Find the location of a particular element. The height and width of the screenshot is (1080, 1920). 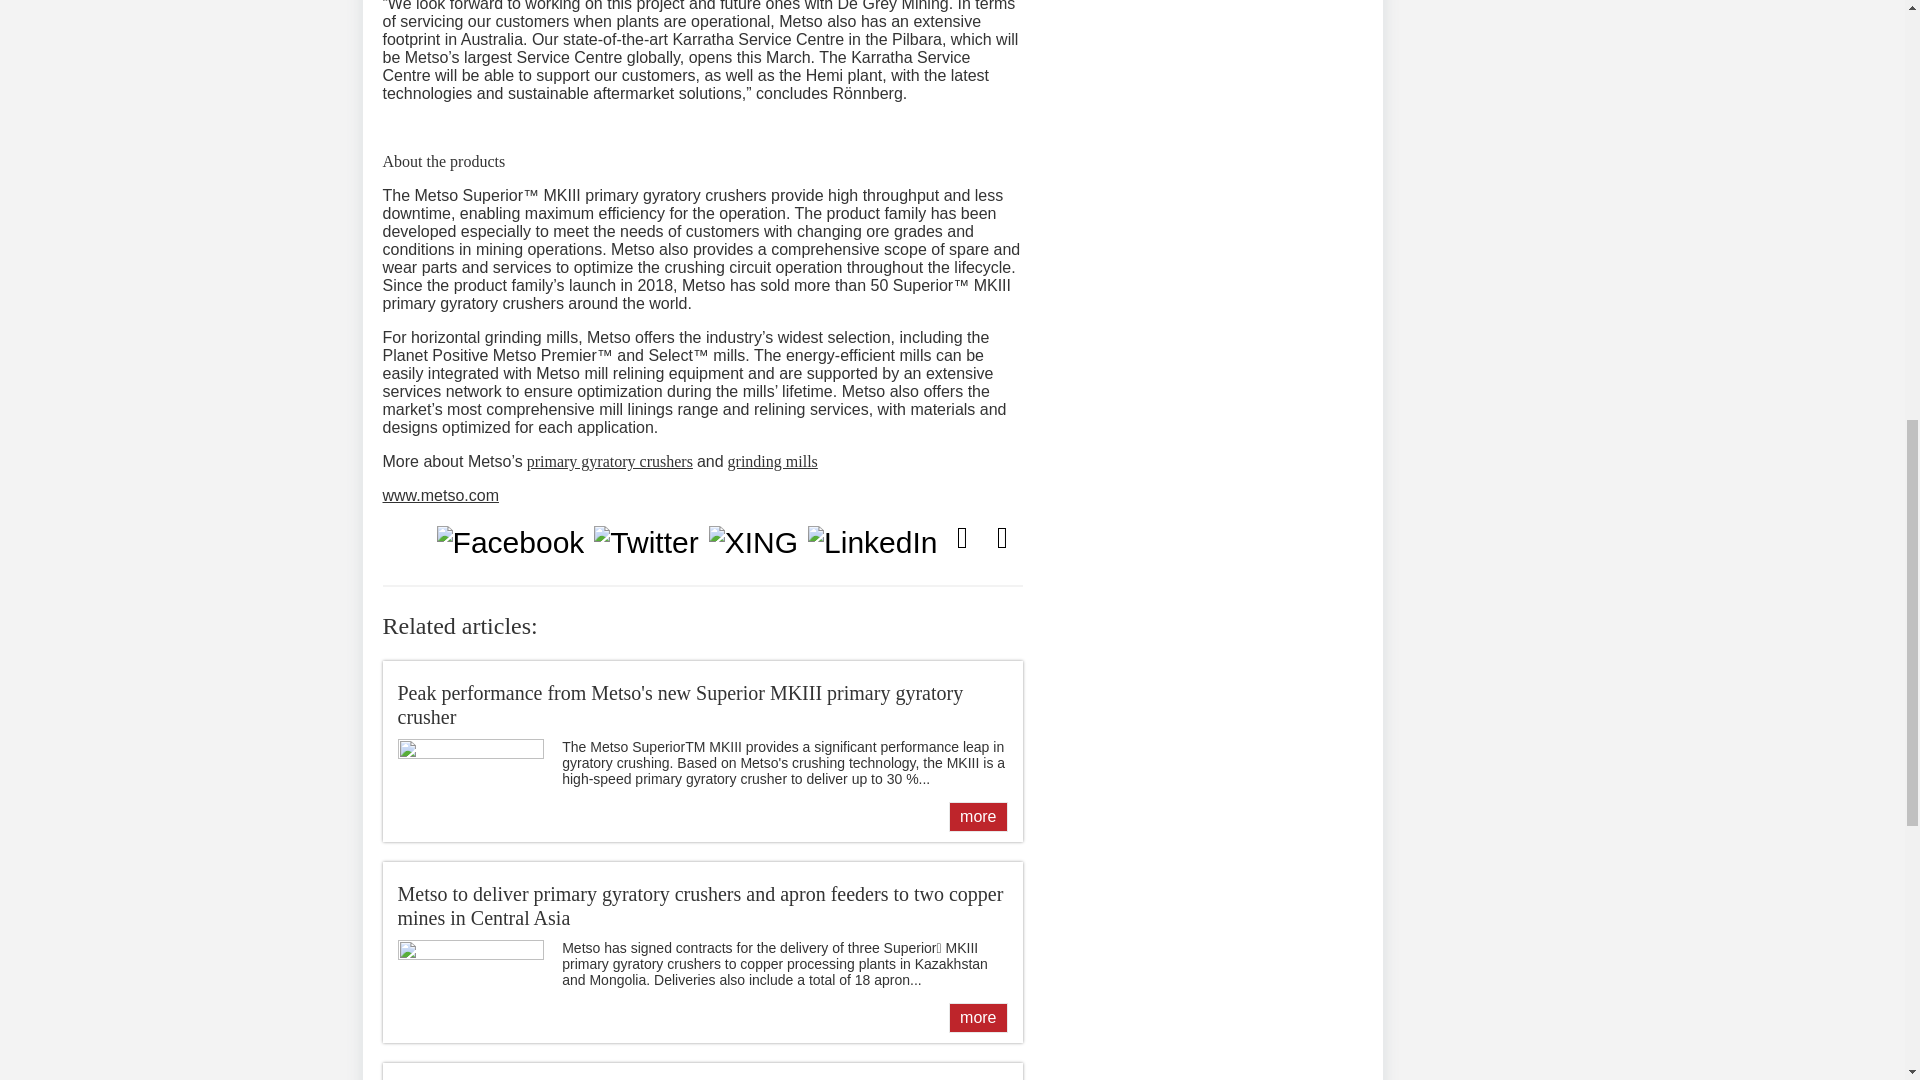

grinding mills is located at coordinates (772, 460).